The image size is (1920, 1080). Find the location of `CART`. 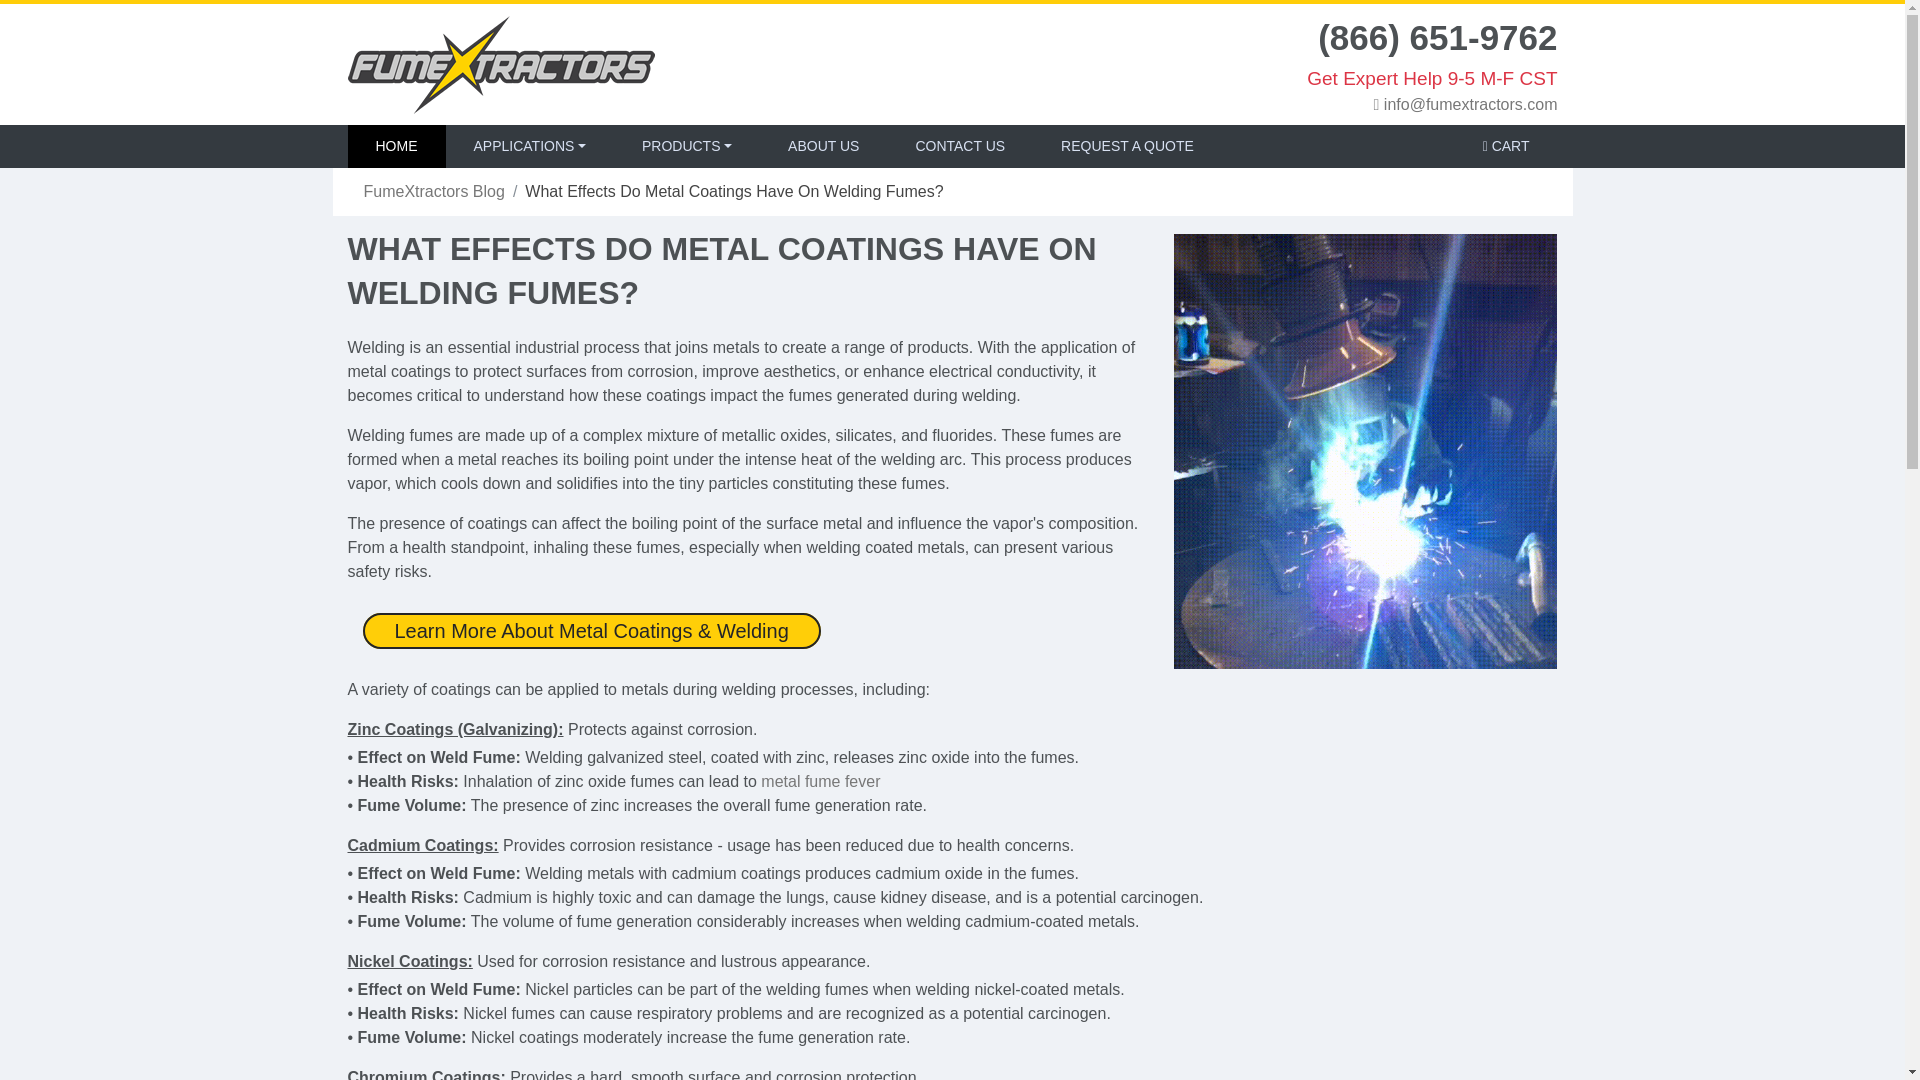

CART is located at coordinates (1506, 146).